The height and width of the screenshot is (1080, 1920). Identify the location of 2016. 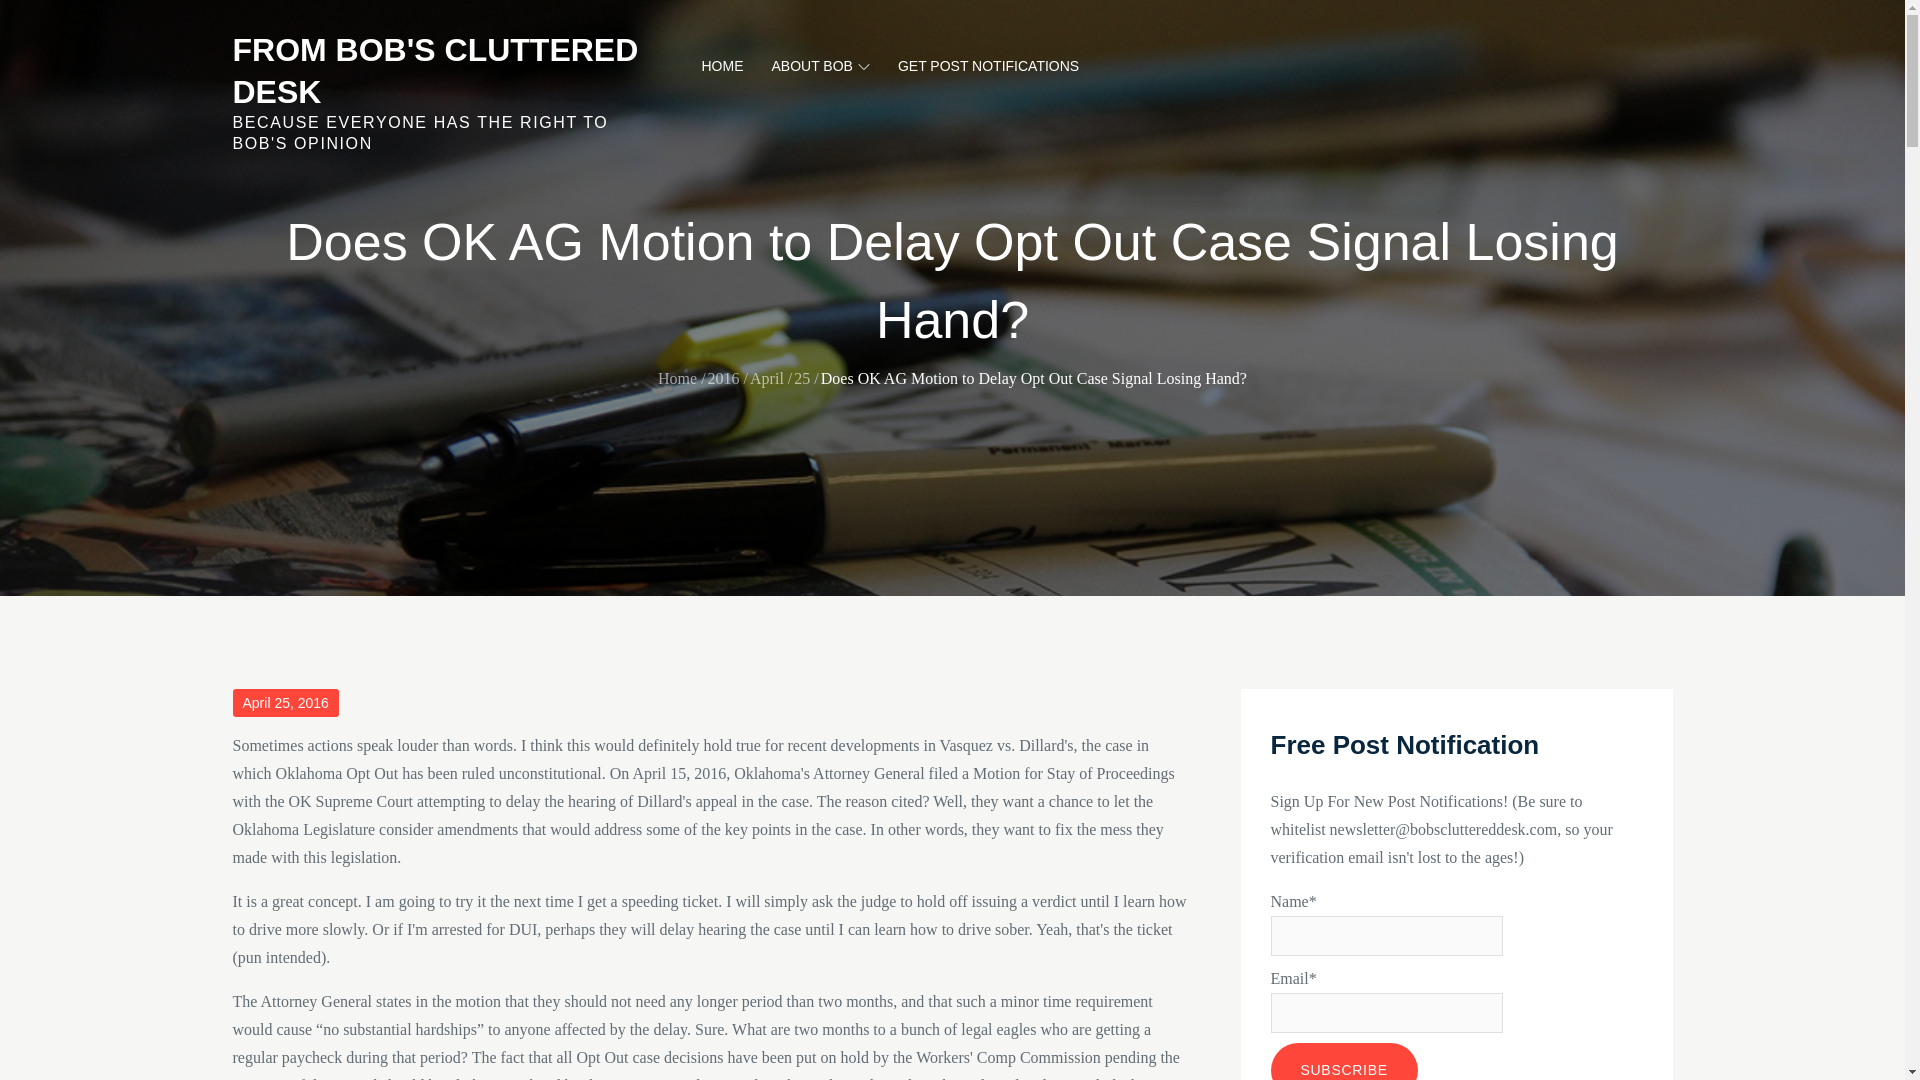
(724, 378).